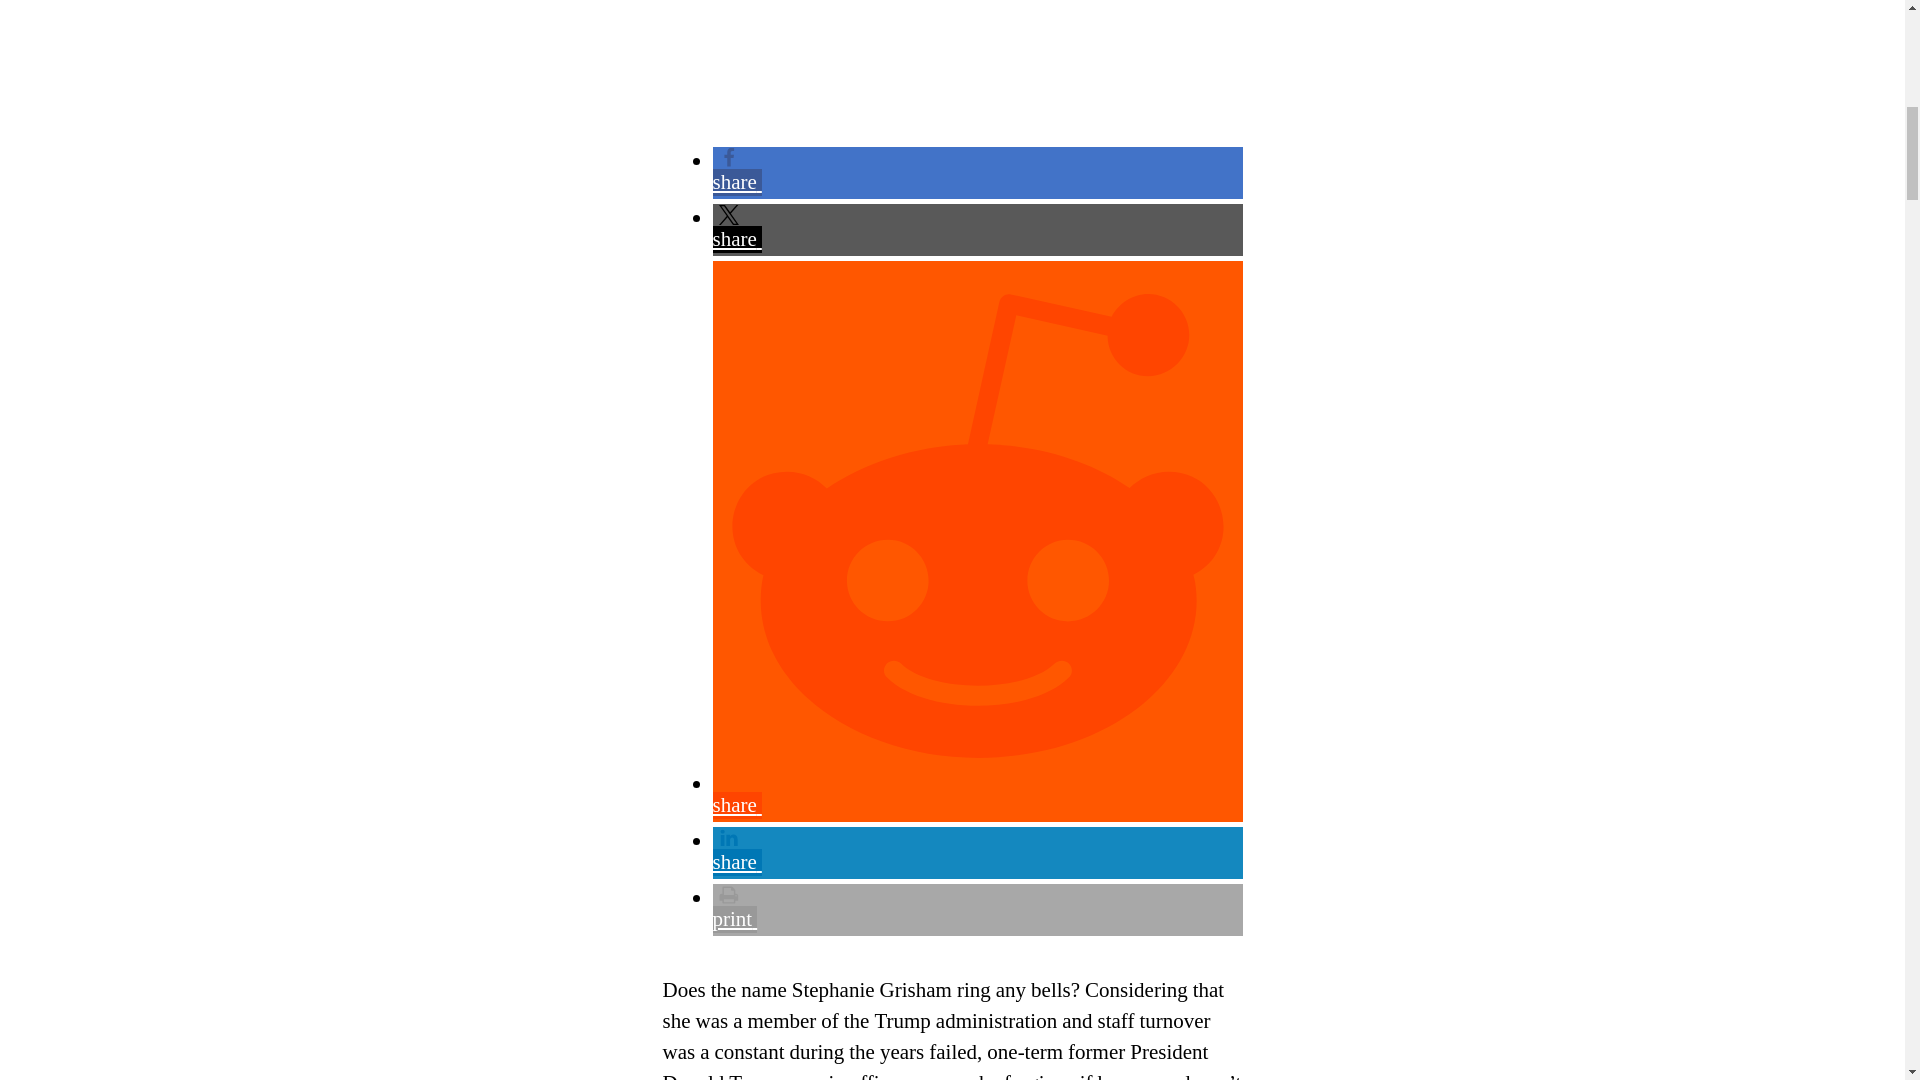 This screenshot has width=1920, height=1080. Describe the element at coordinates (977, 852) in the screenshot. I see `share ` at that location.